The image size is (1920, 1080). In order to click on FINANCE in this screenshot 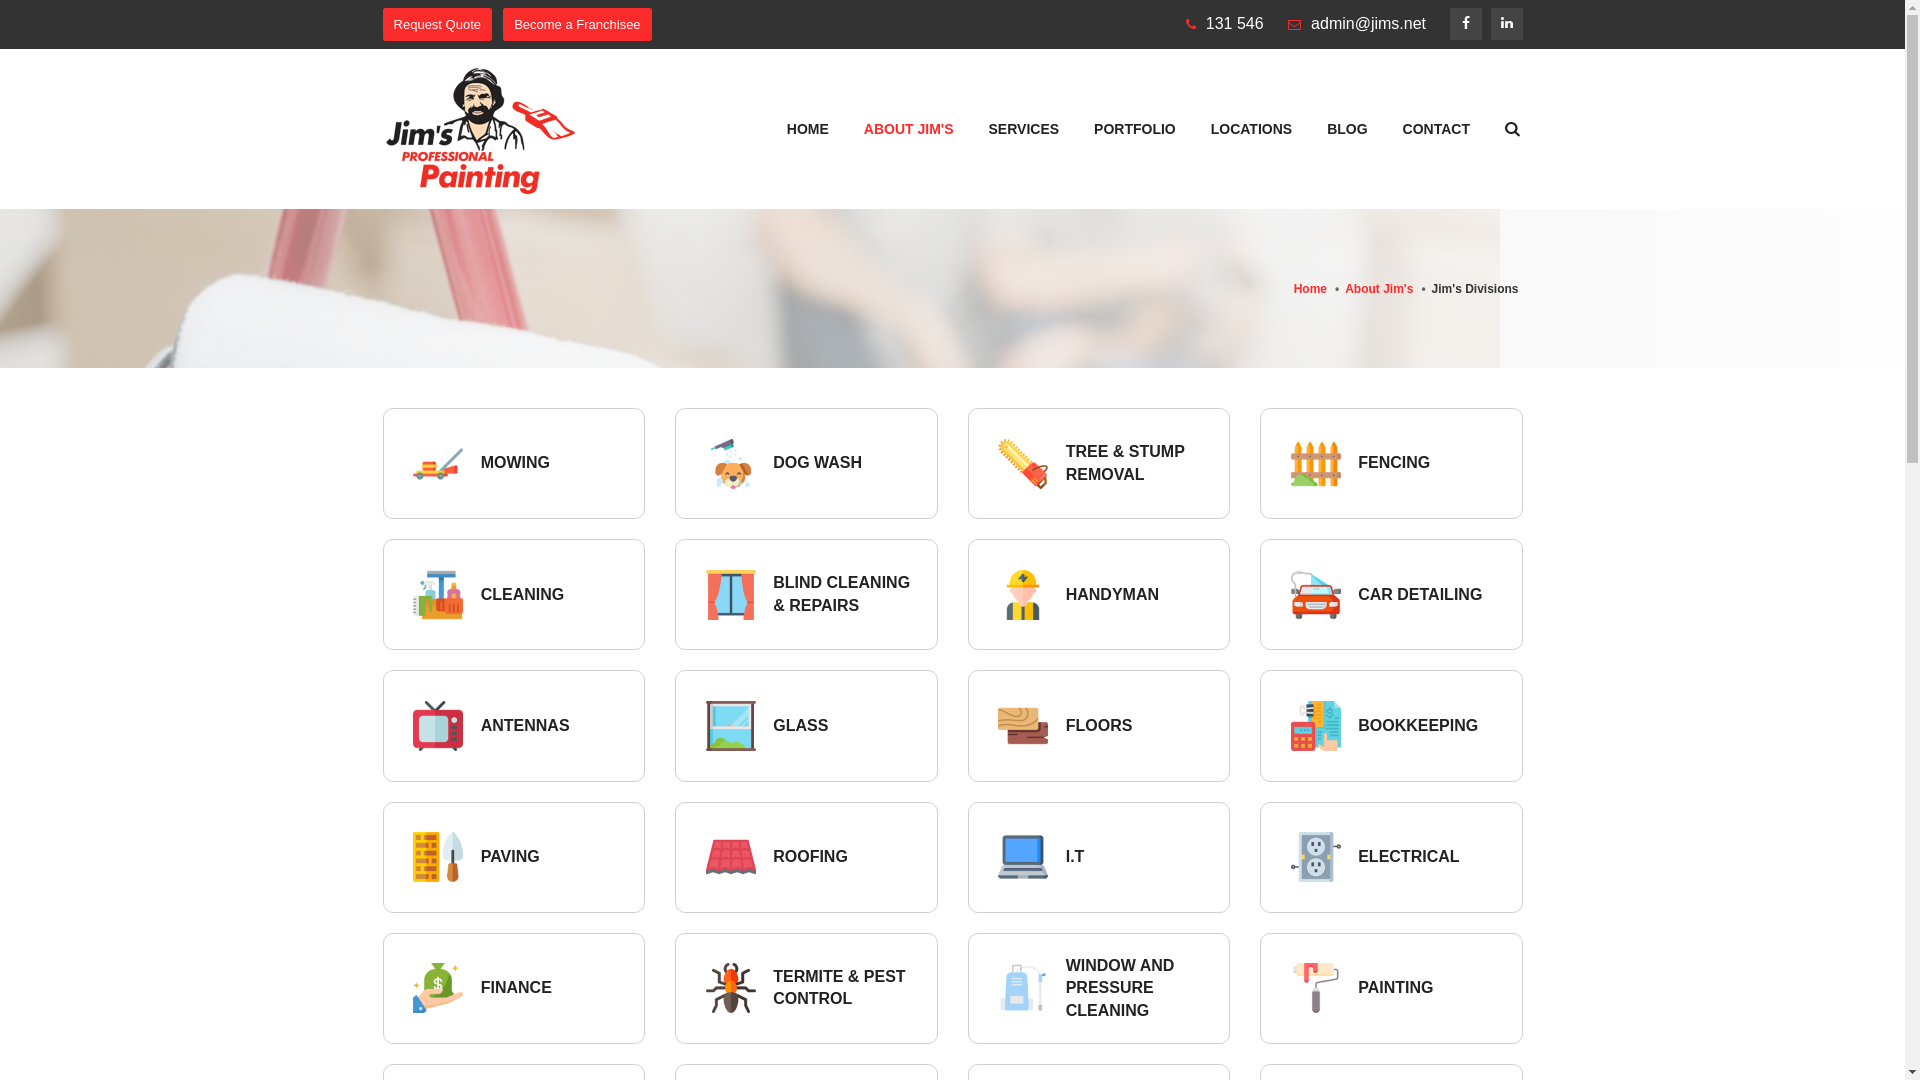, I will do `click(516, 988)`.